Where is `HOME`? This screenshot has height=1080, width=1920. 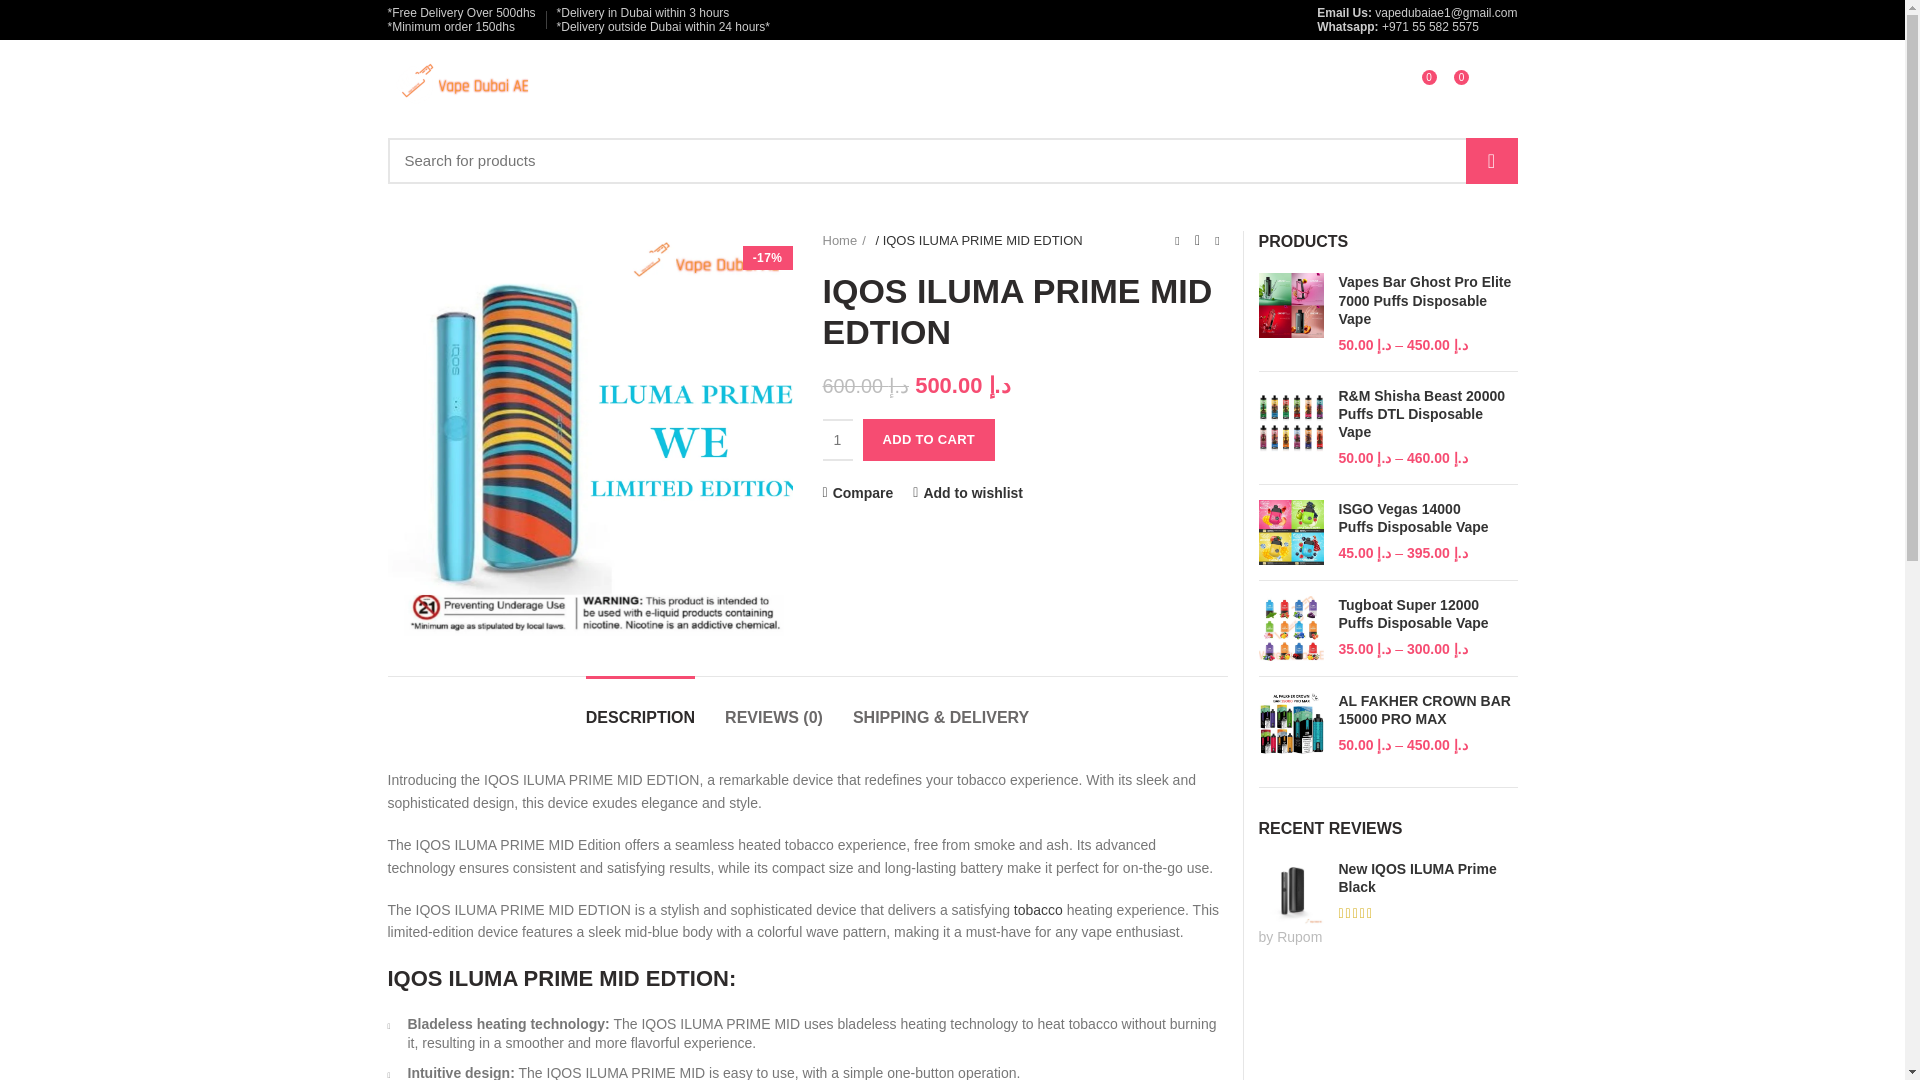 HOME is located at coordinates (578, 84).